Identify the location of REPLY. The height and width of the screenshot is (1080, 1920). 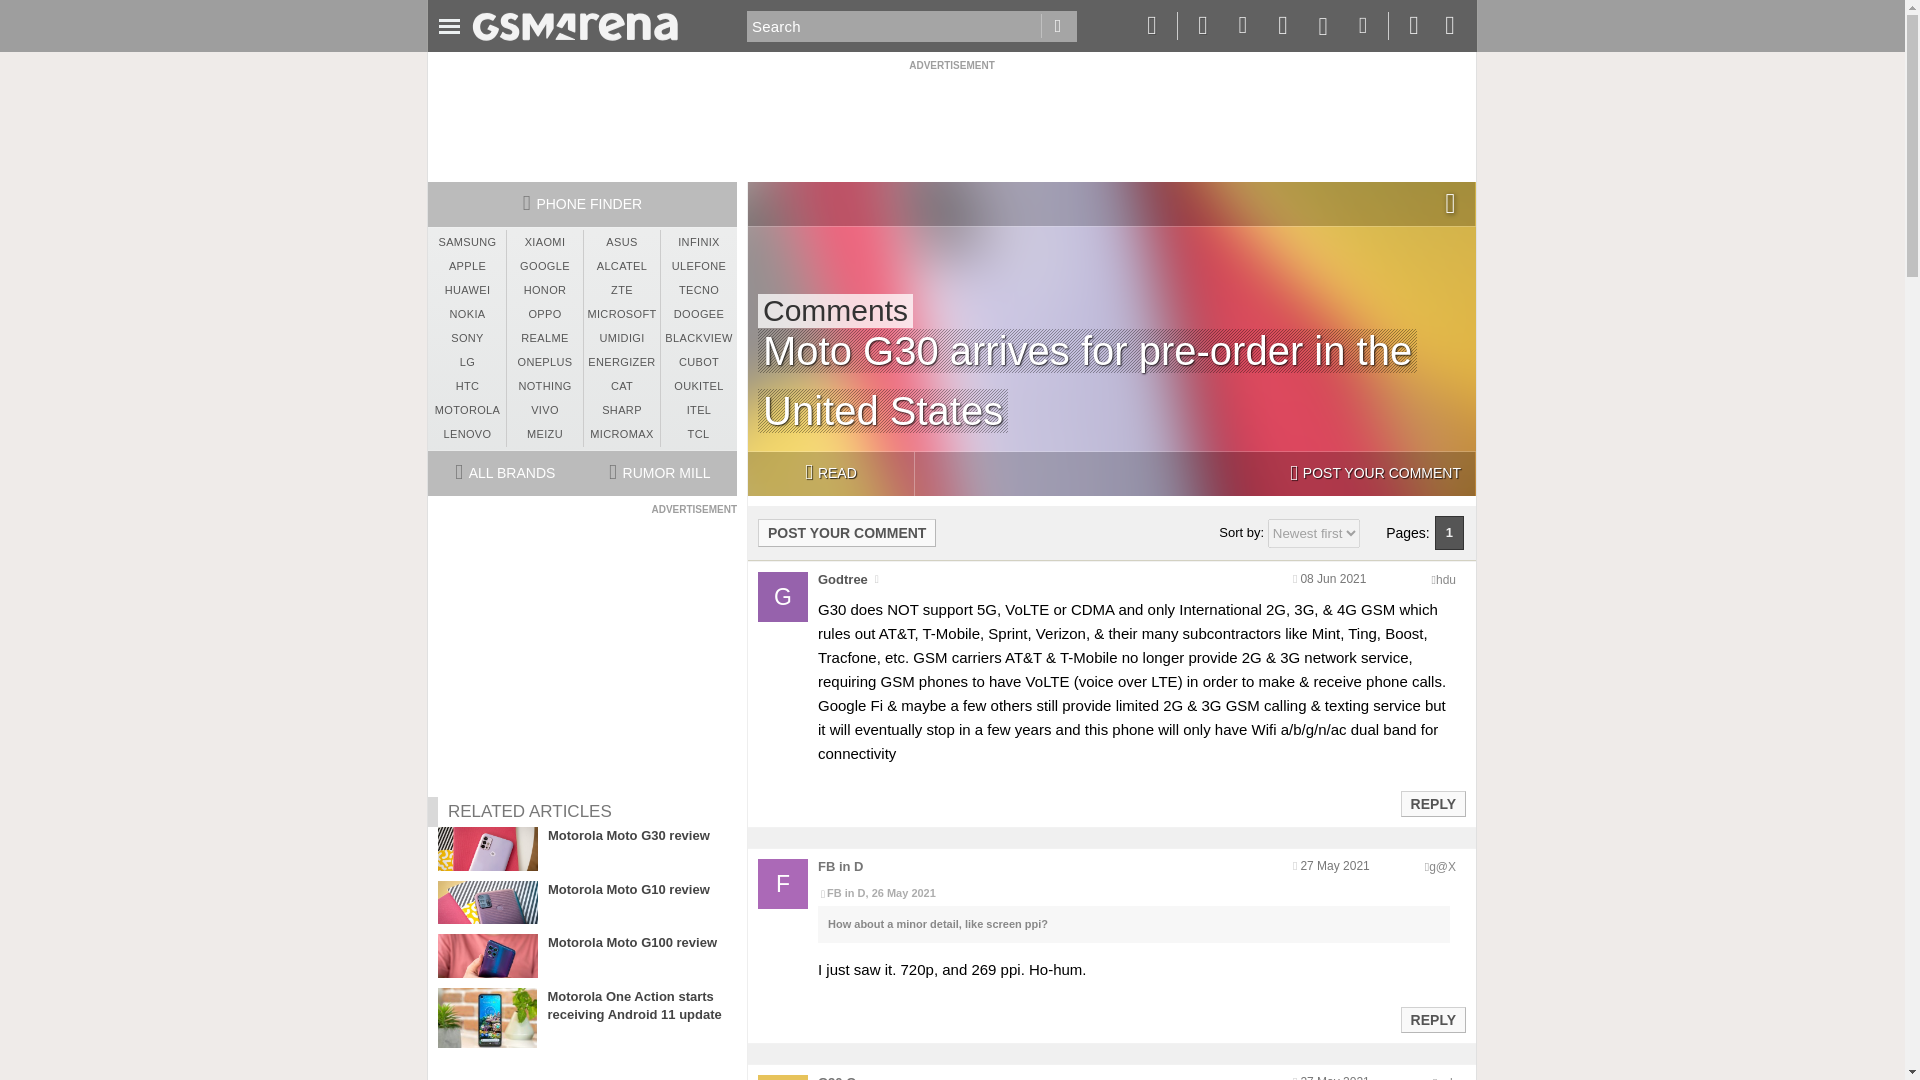
(1432, 804).